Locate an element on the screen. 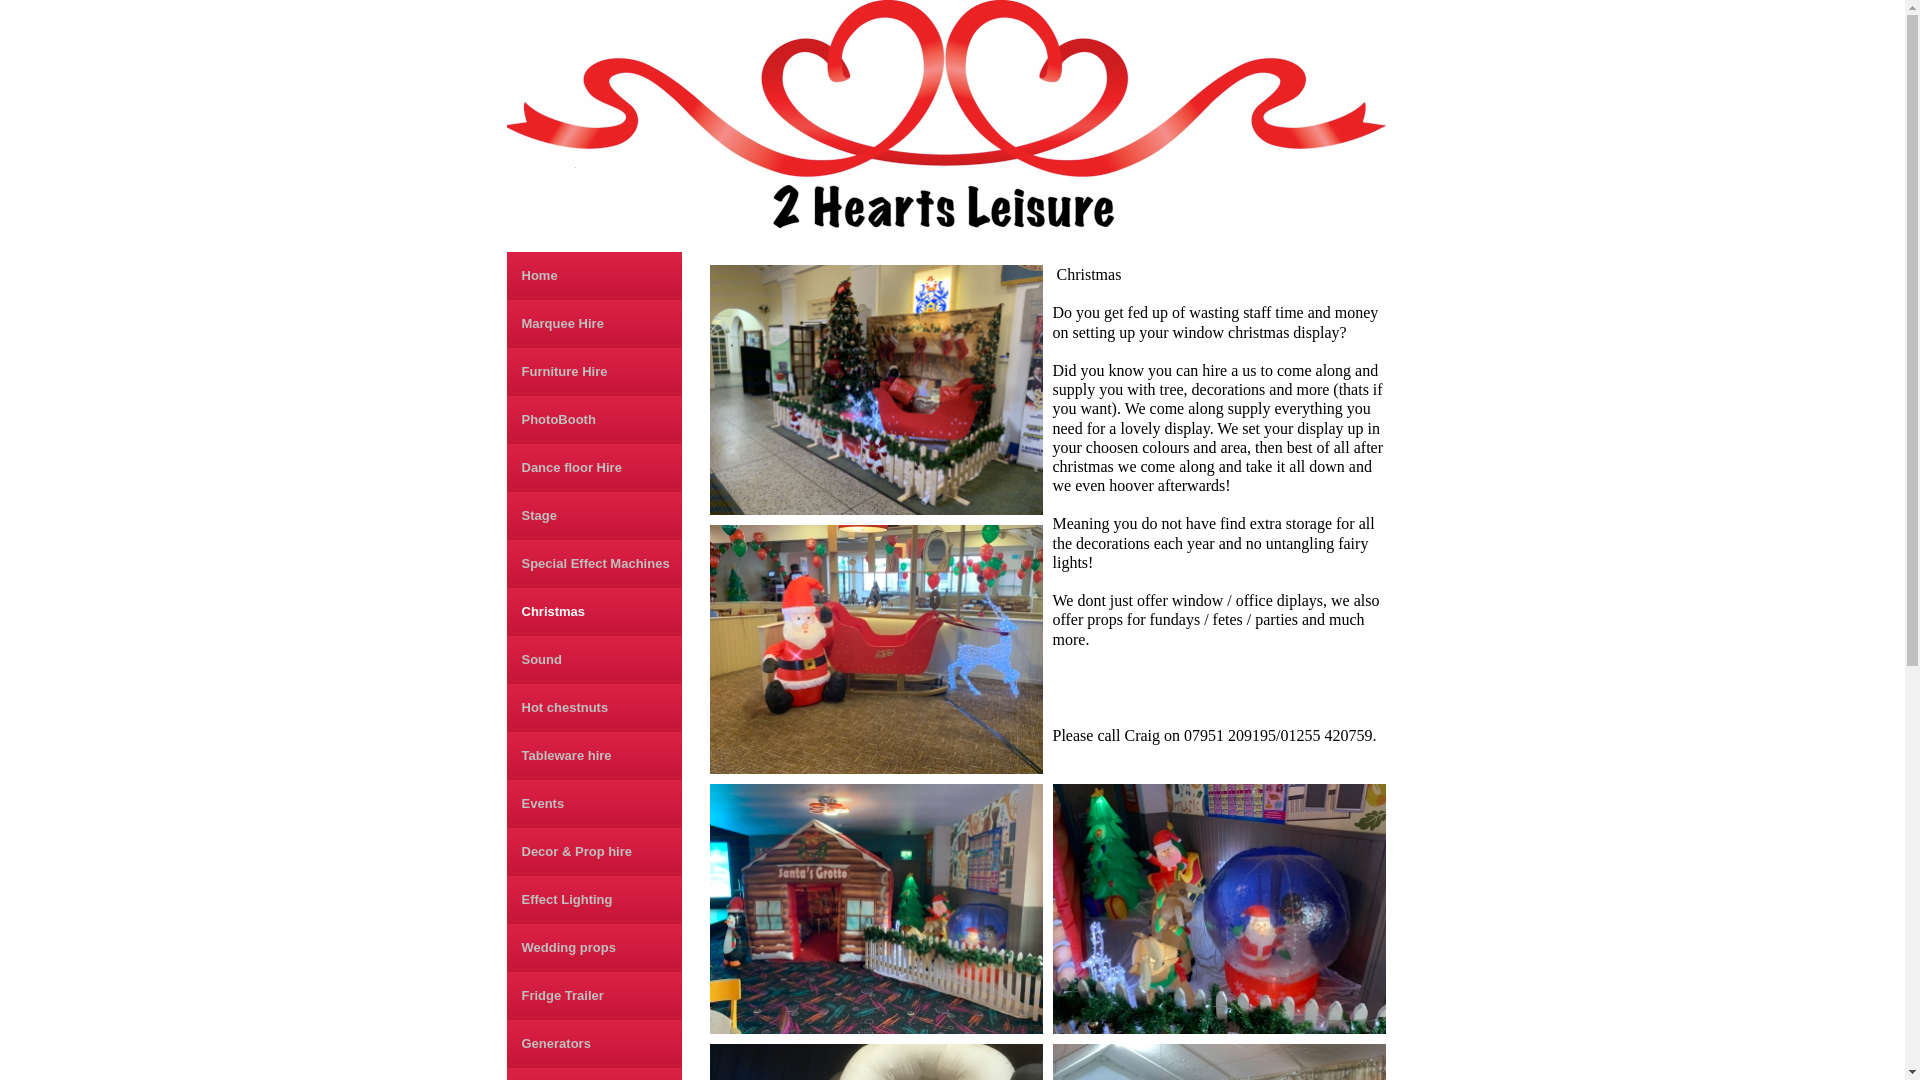  Special Effect Machines is located at coordinates (594, 564).